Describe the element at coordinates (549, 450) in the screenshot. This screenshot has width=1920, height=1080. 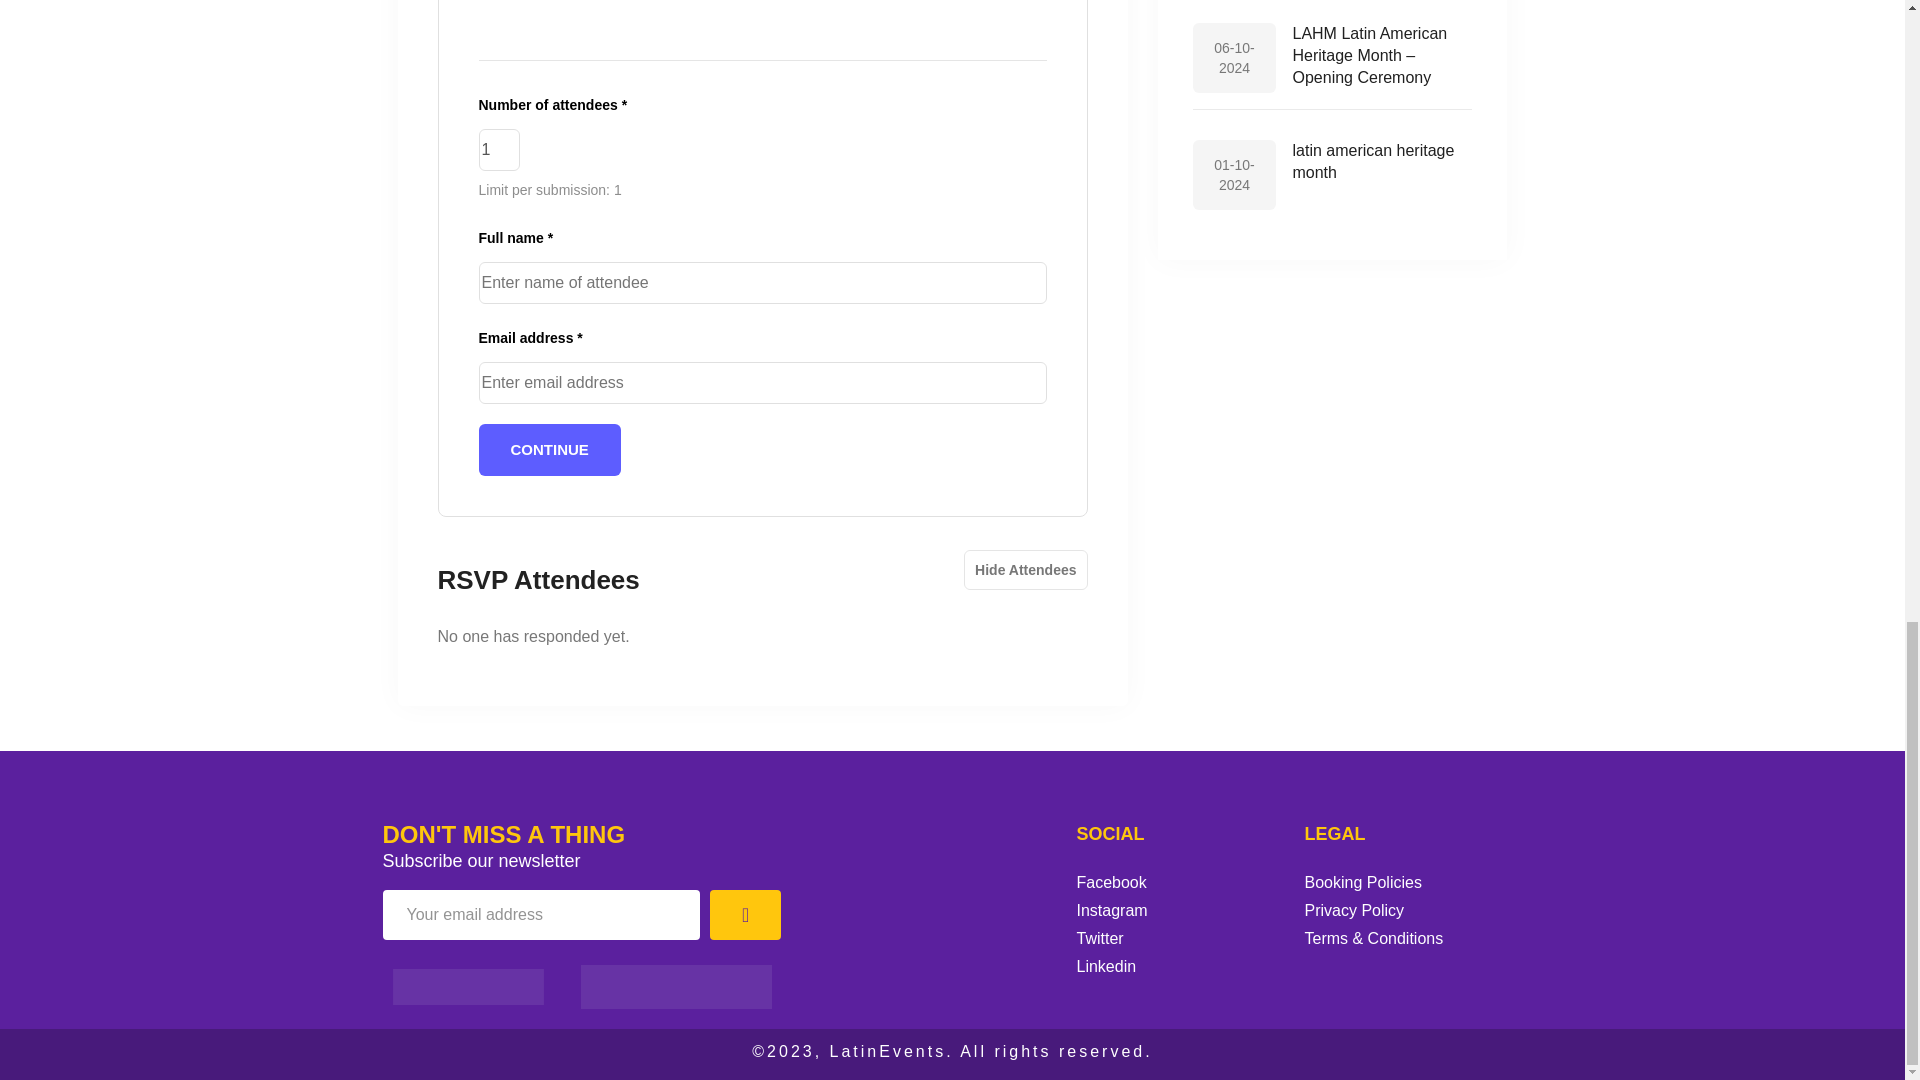
I see `CONTINUE` at that location.